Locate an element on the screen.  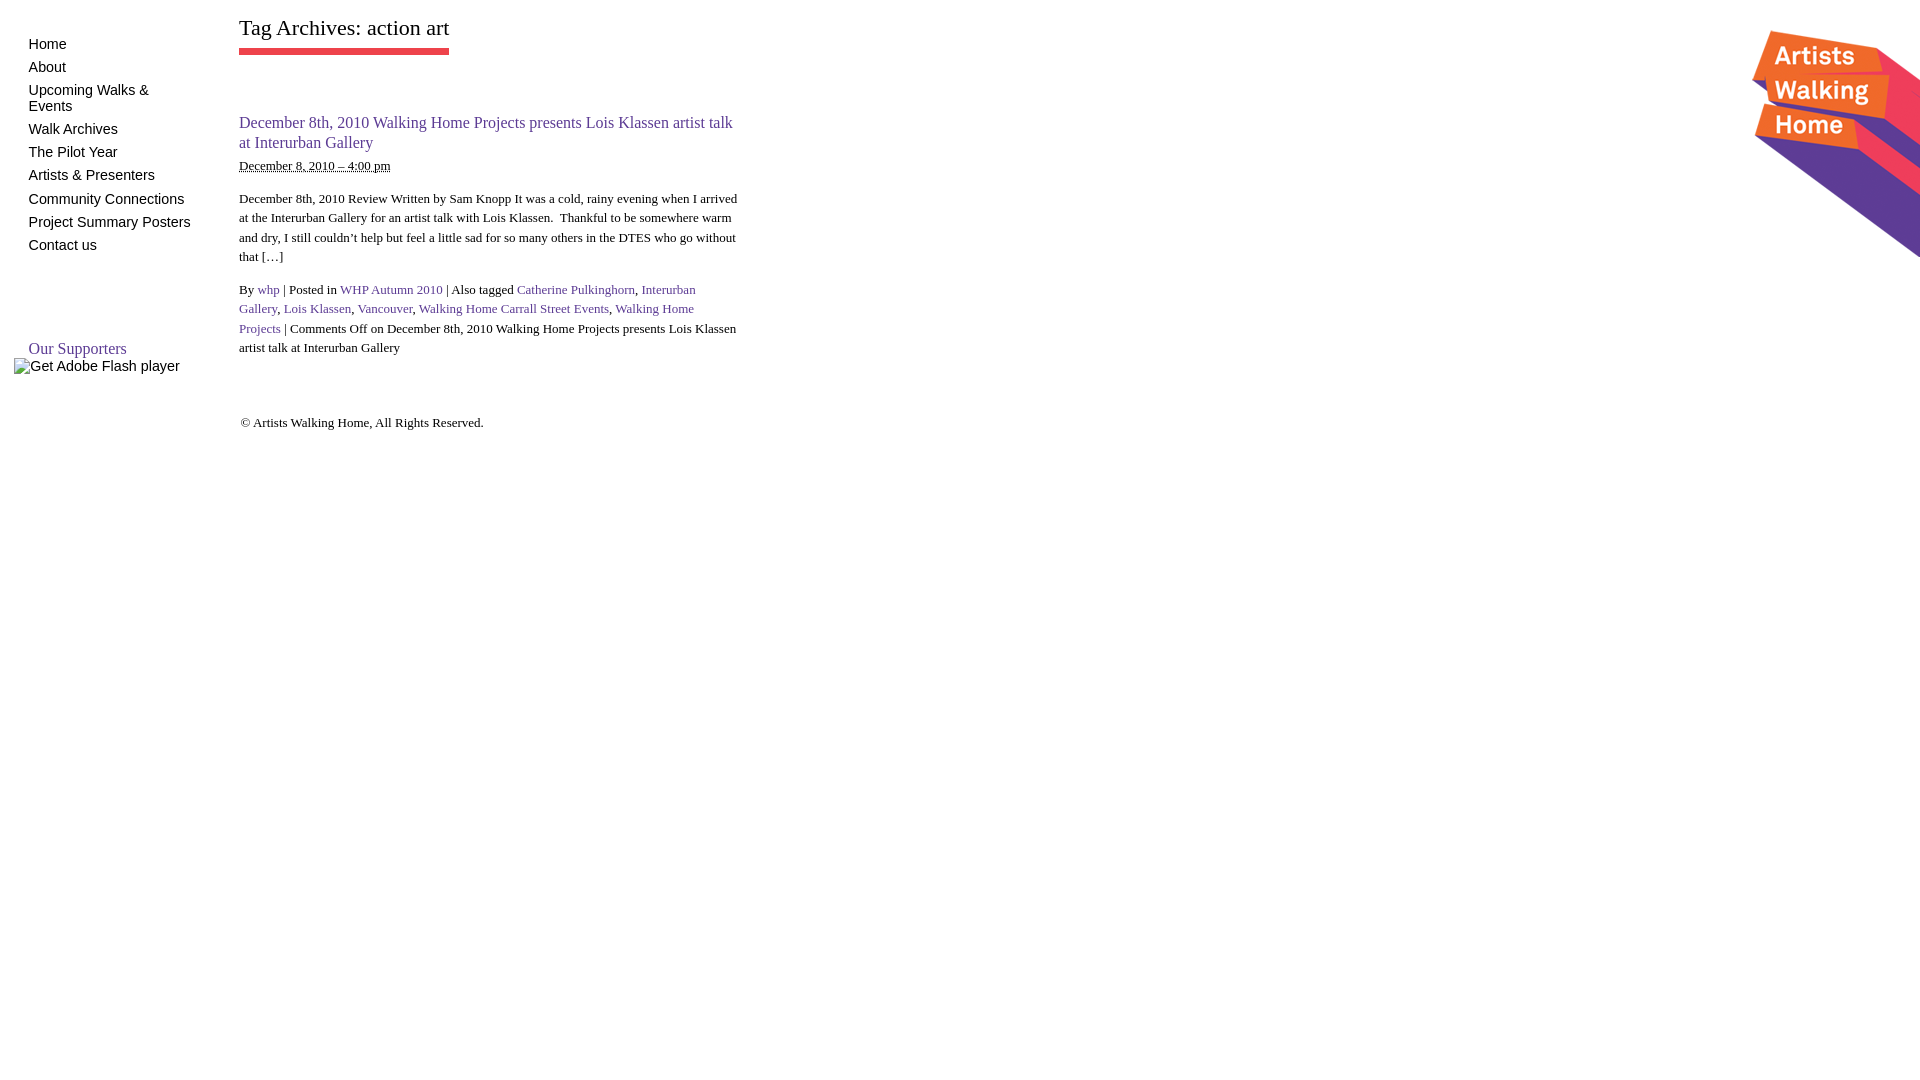
Community Connections is located at coordinates (107, 199).